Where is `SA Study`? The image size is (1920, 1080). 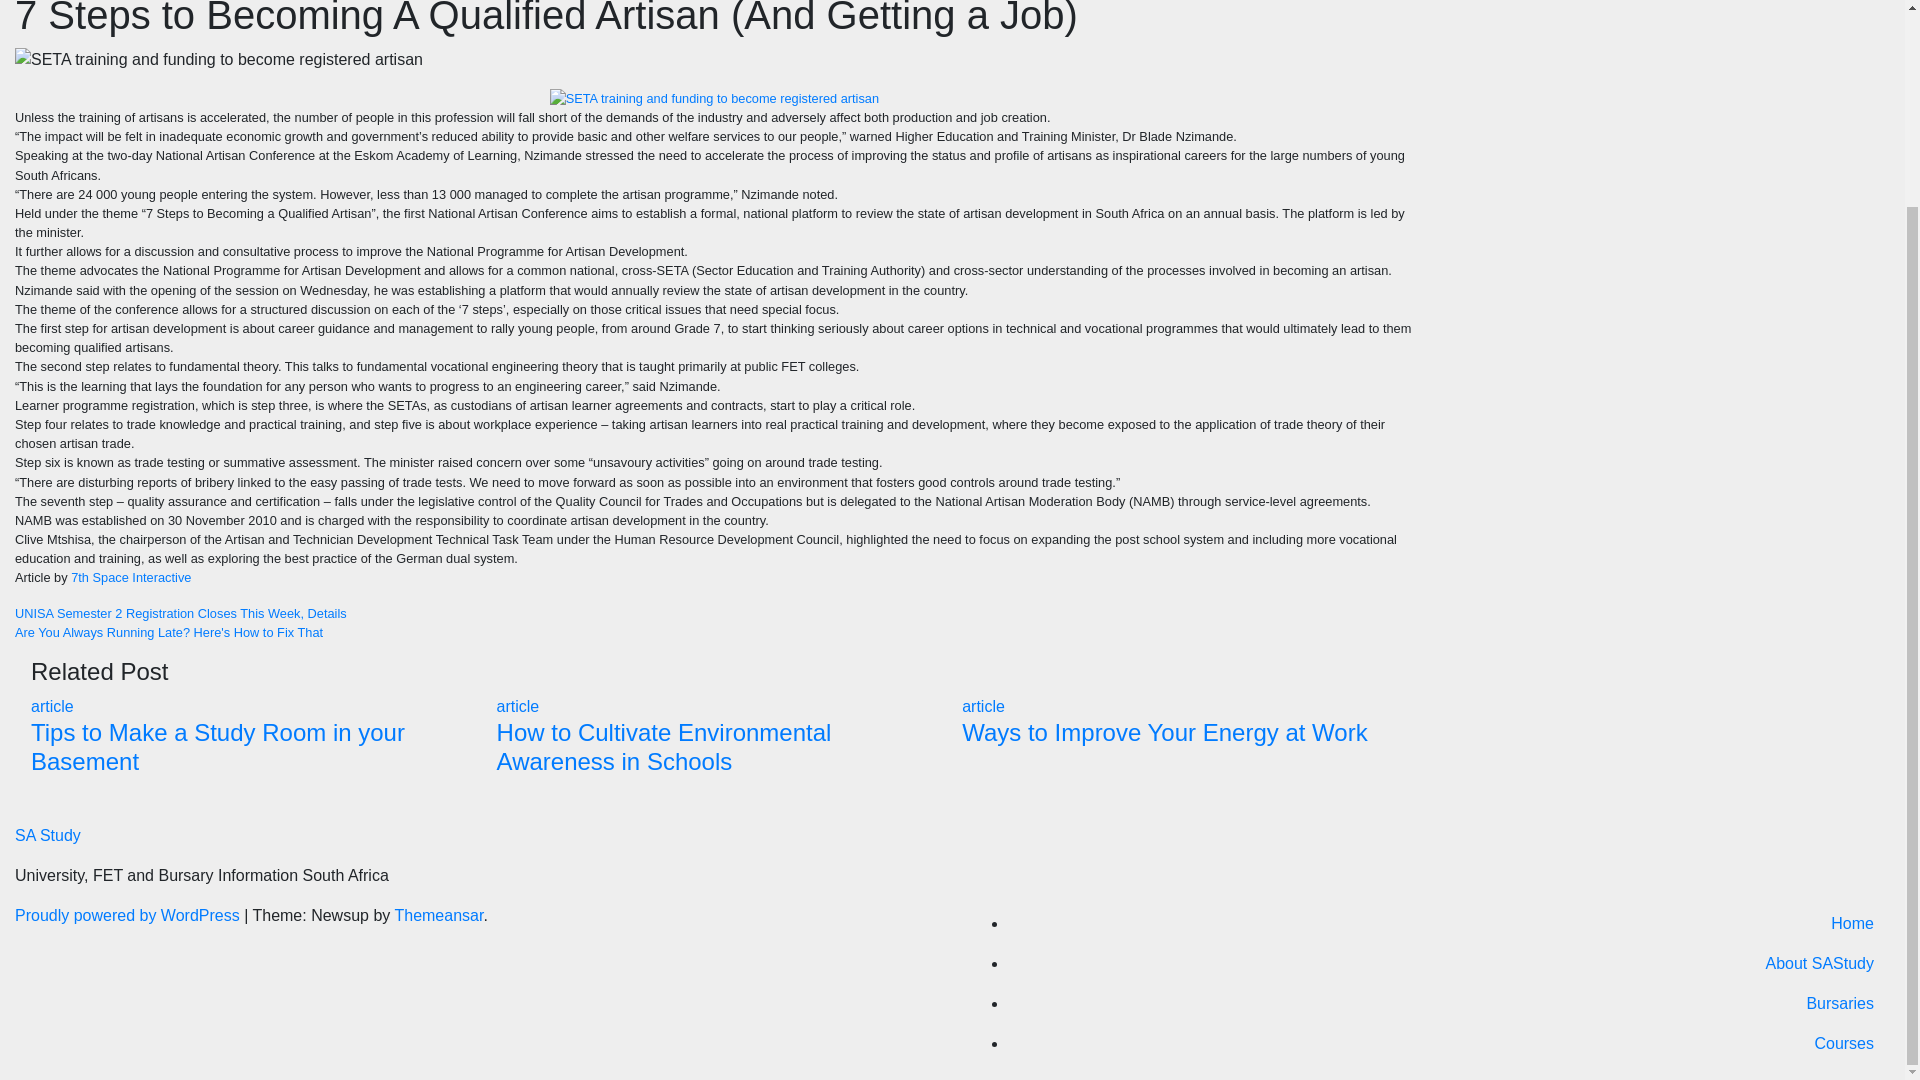
SA Study is located at coordinates (48, 835).